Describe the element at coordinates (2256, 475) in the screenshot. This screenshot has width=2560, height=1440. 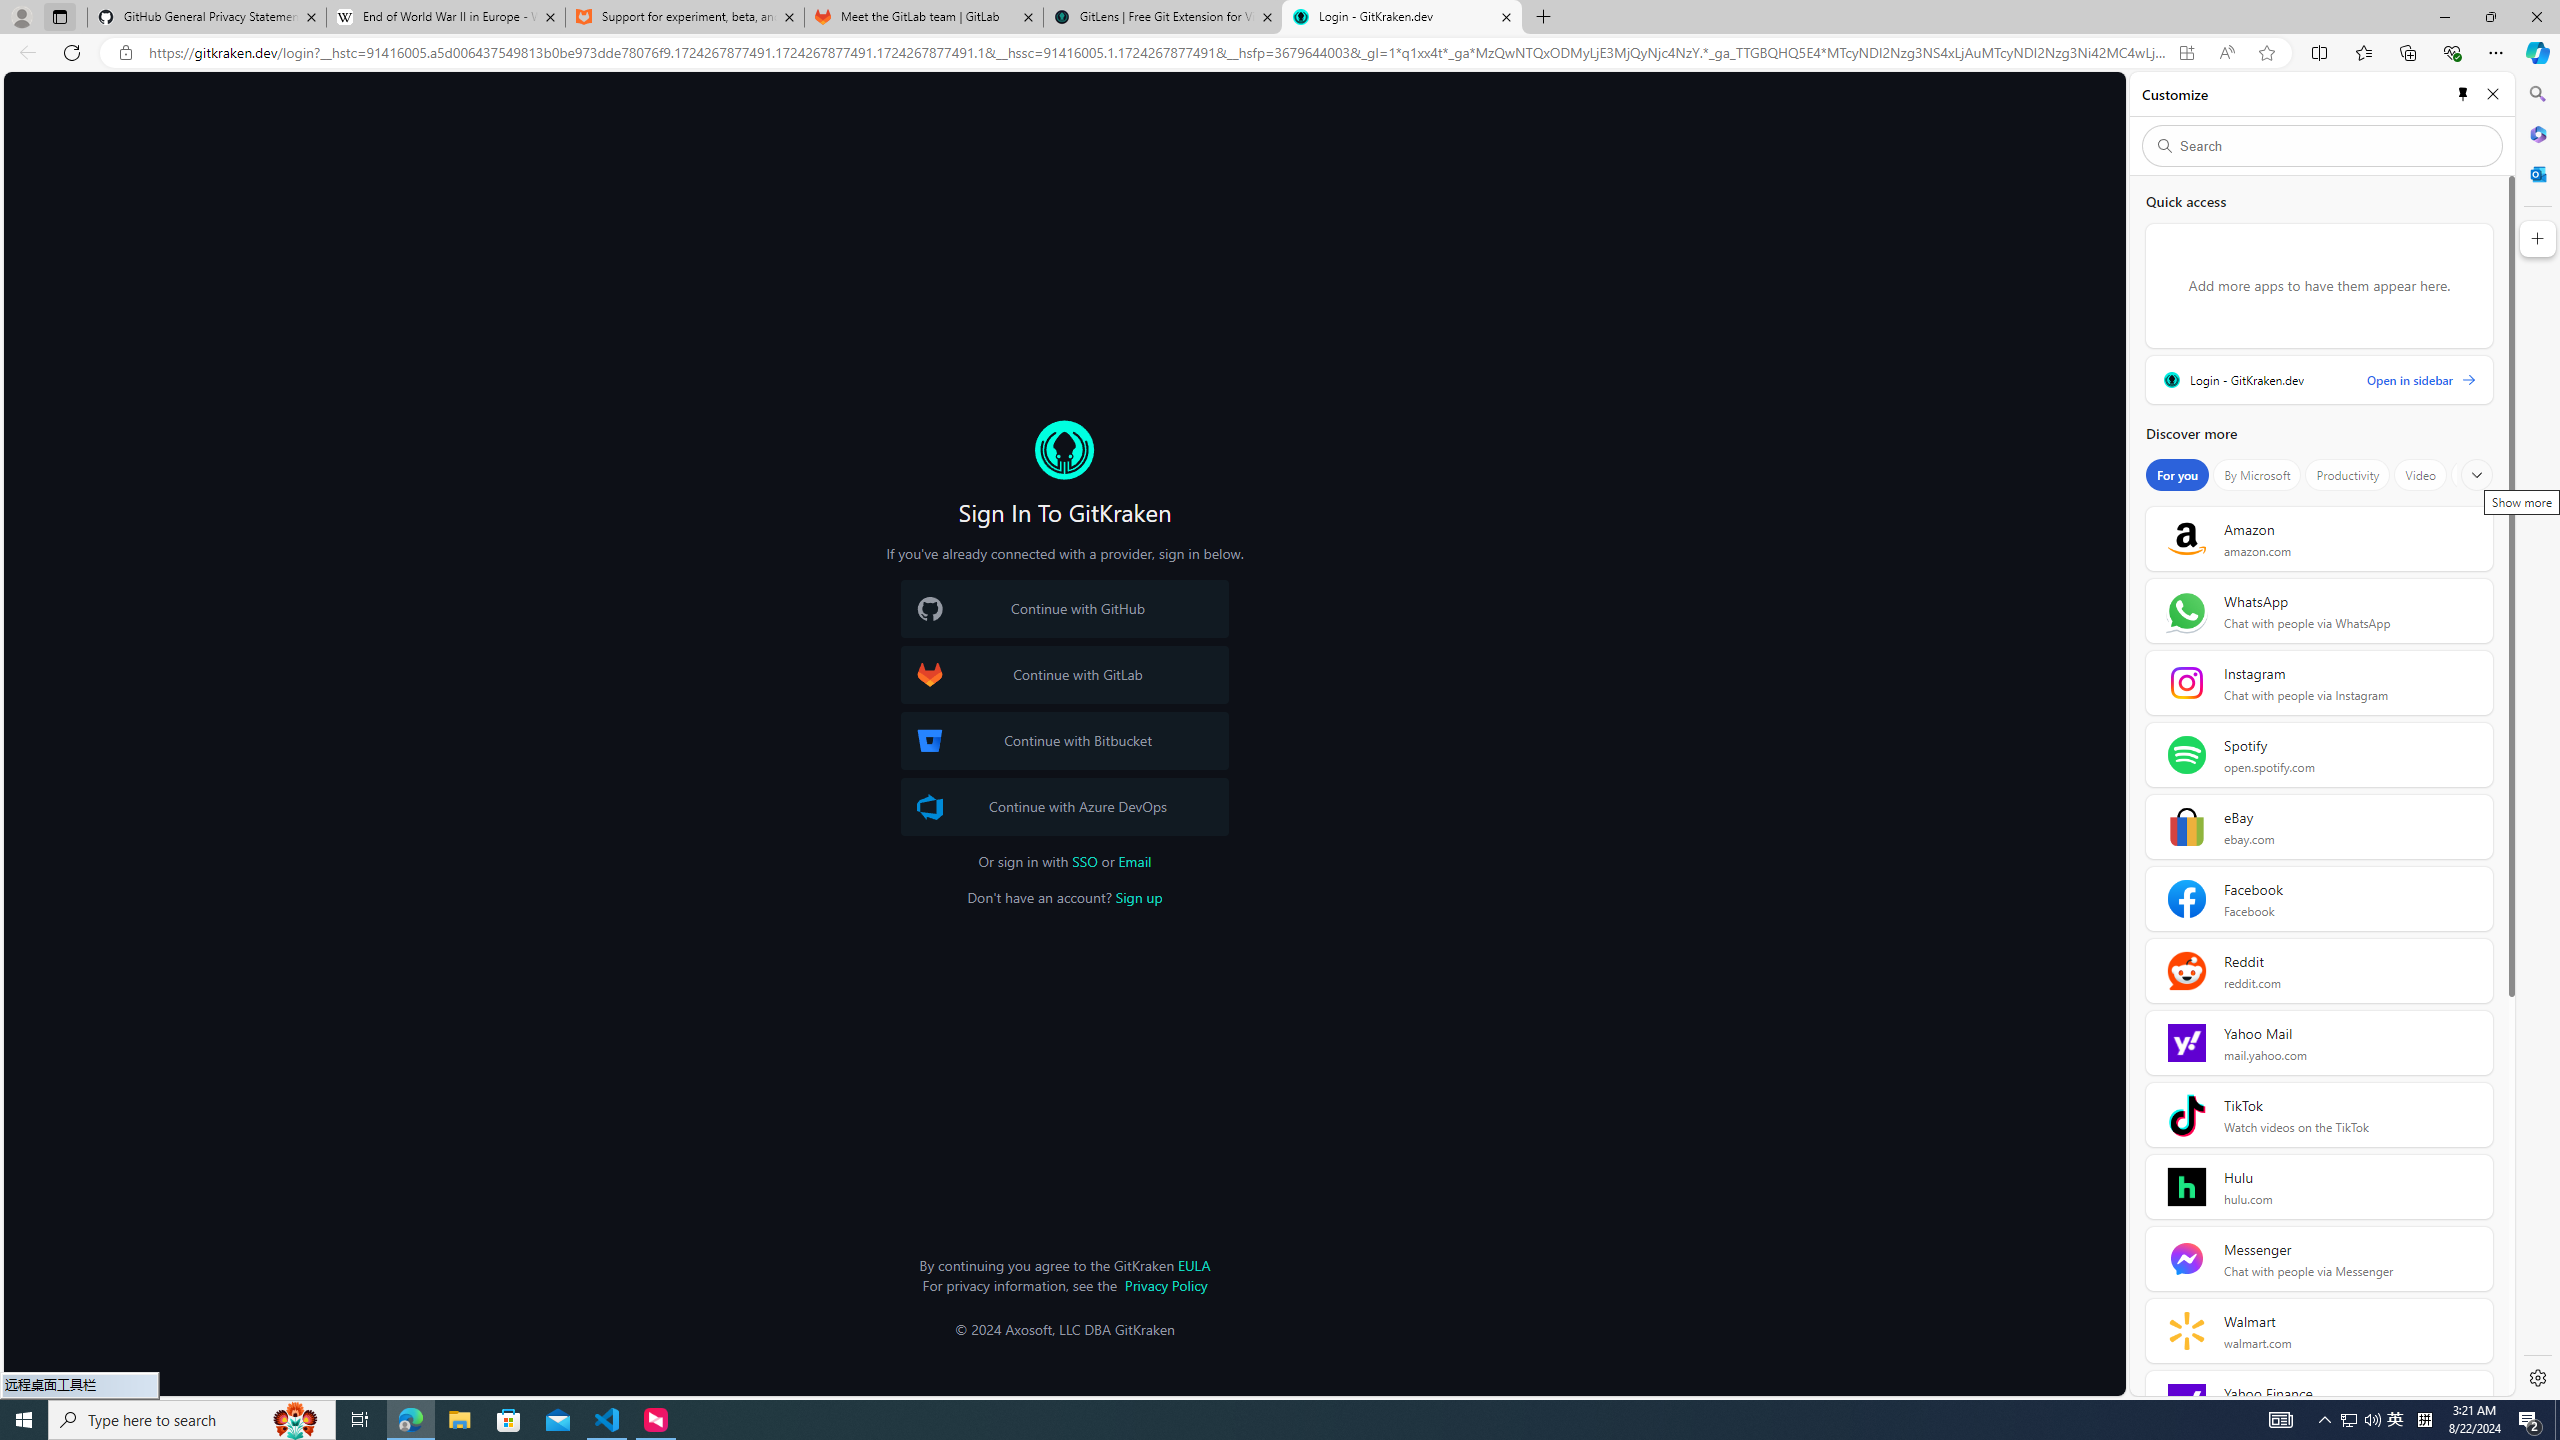
I see `By Microsoft` at that location.